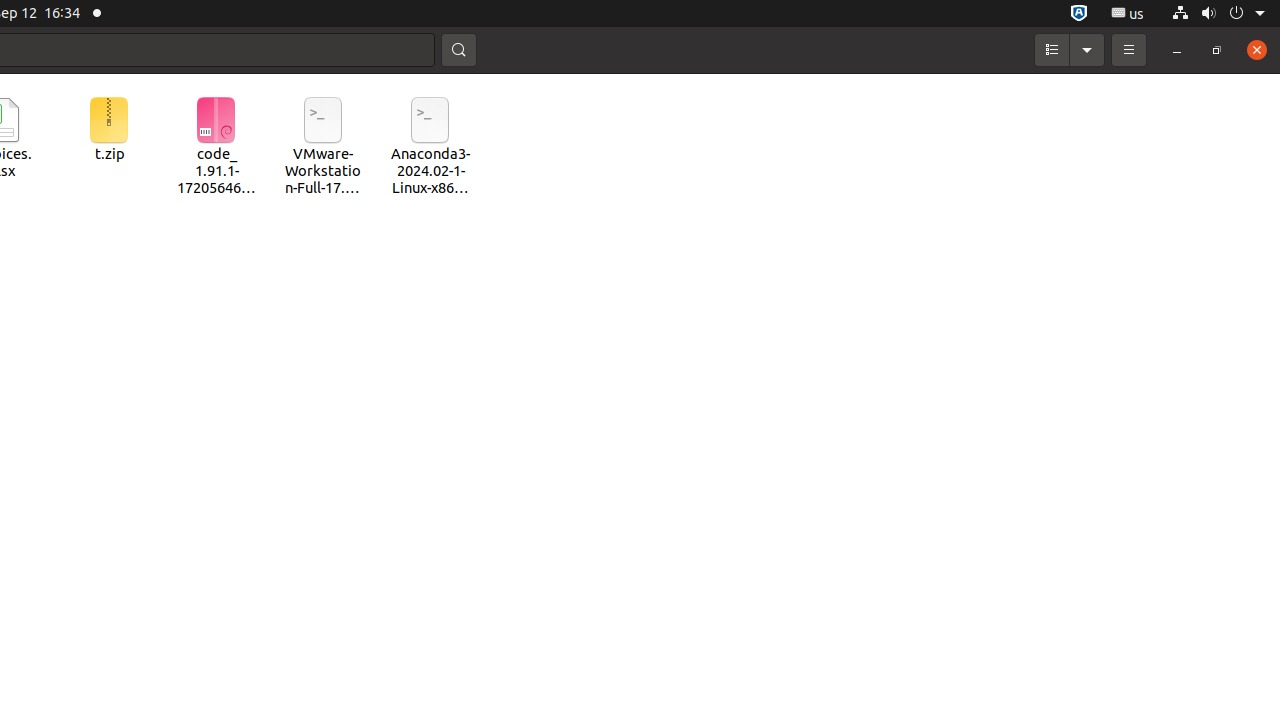 This screenshot has height=720, width=1280. What do you see at coordinates (1217, 50) in the screenshot?
I see `Restore` at bounding box center [1217, 50].